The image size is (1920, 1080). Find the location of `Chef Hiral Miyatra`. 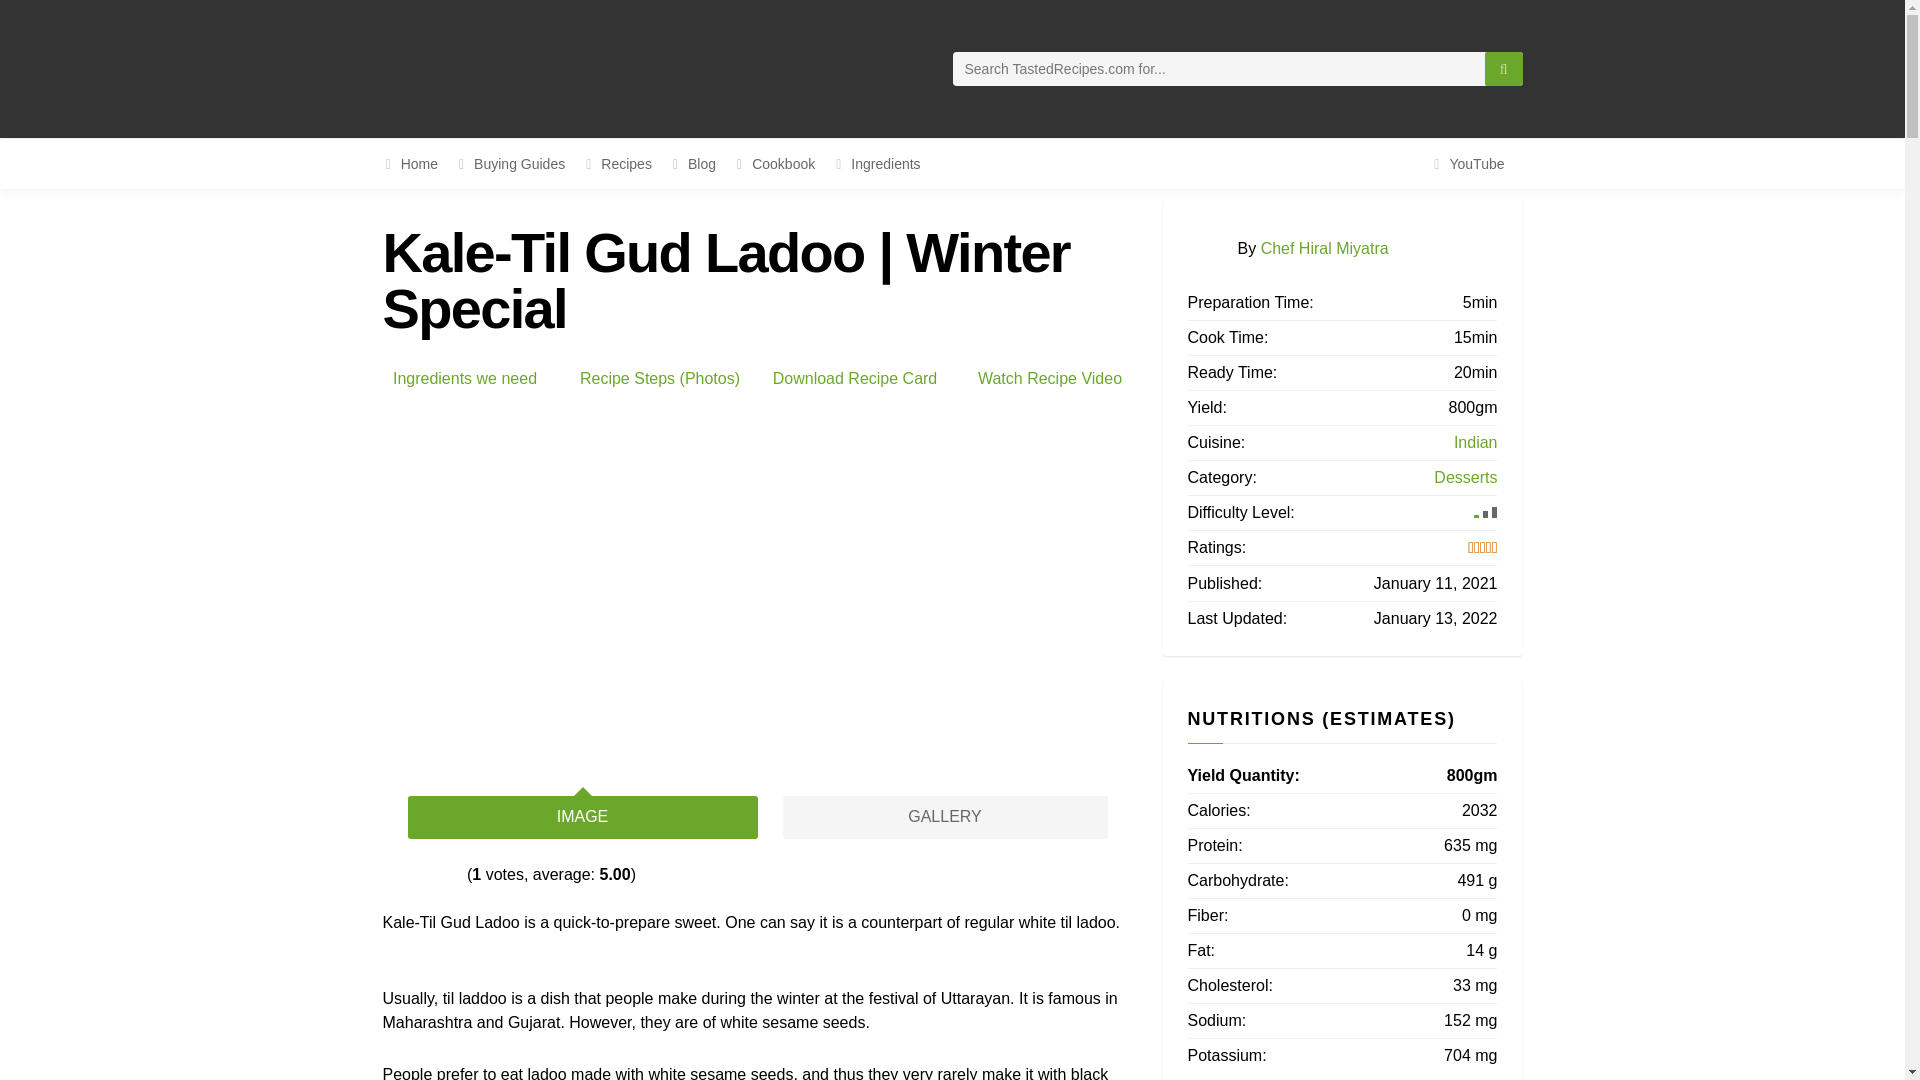

Chef Hiral Miyatra is located at coordinates (1324, 246).